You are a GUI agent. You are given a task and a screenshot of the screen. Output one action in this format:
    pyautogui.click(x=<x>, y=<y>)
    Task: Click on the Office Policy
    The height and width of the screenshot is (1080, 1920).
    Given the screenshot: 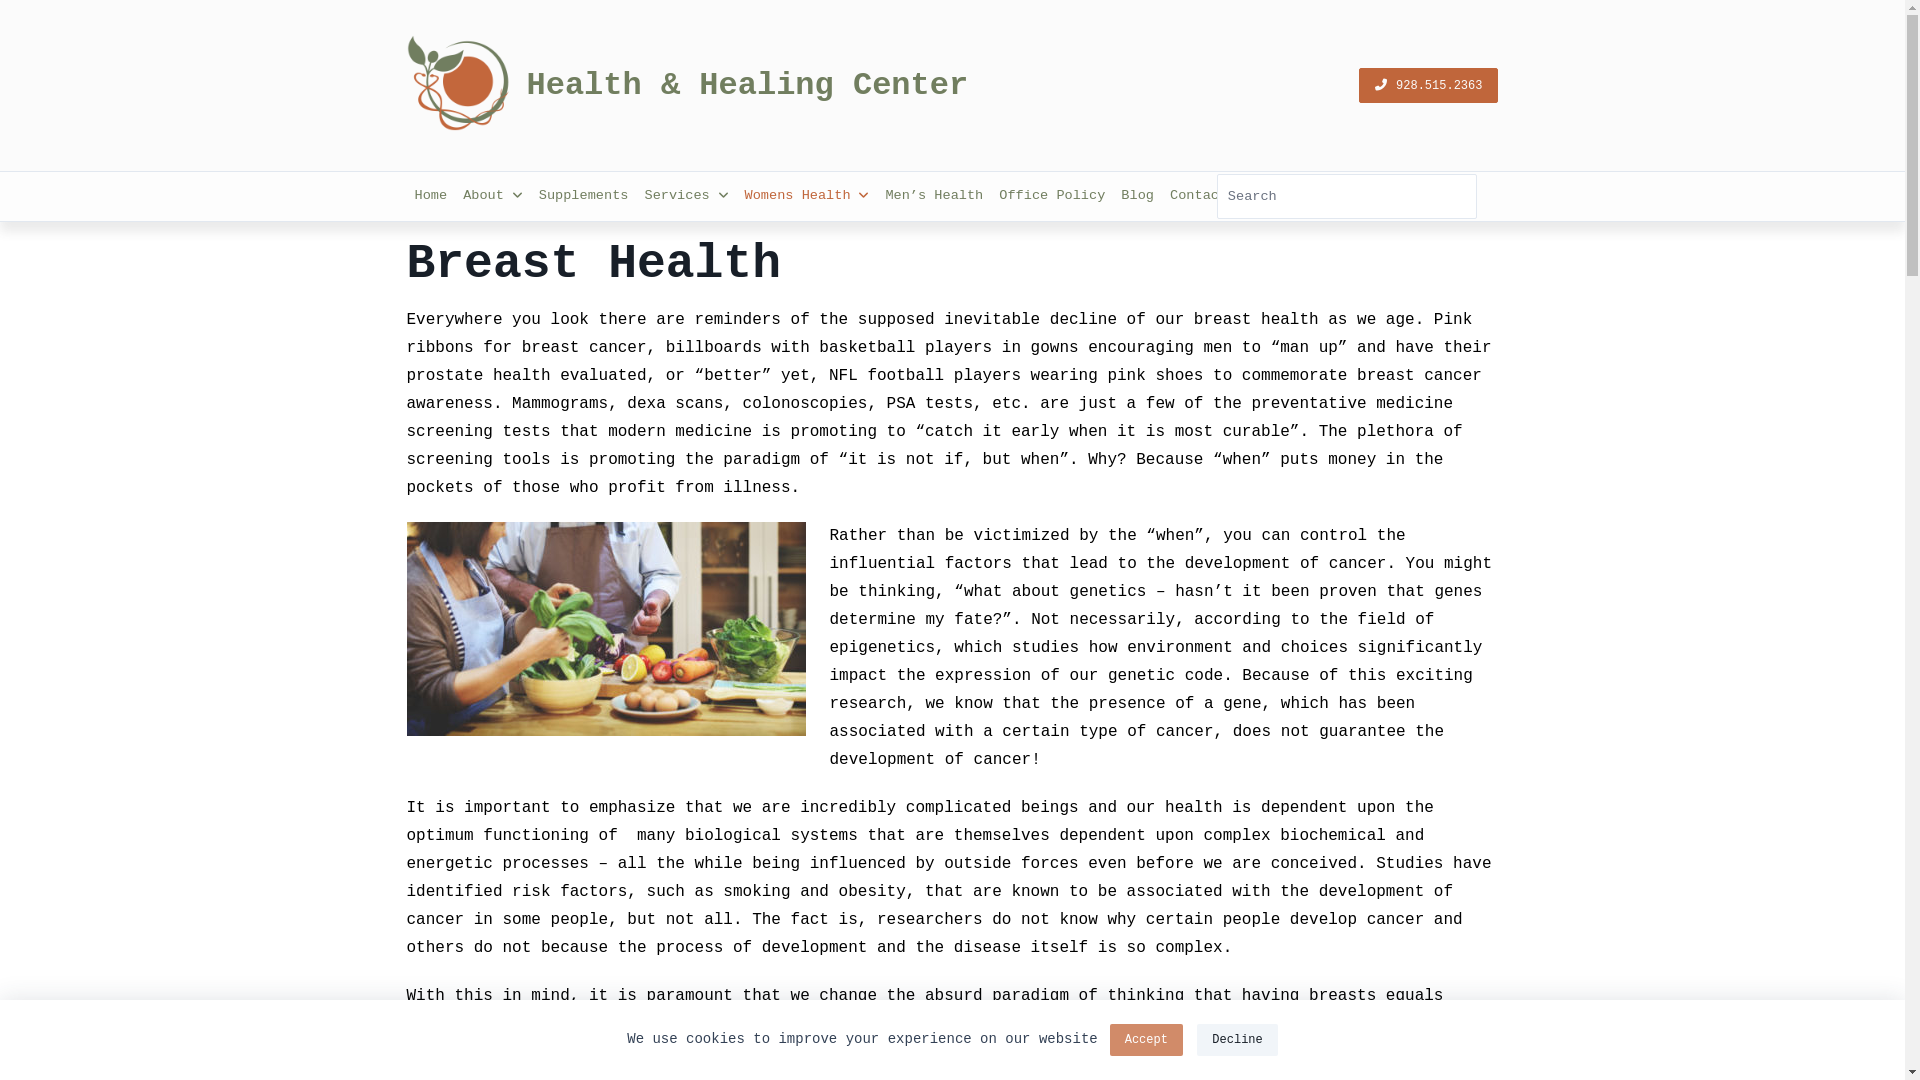 What is the action you would take?
    pyautogui.click(x=1052, y=196)
    